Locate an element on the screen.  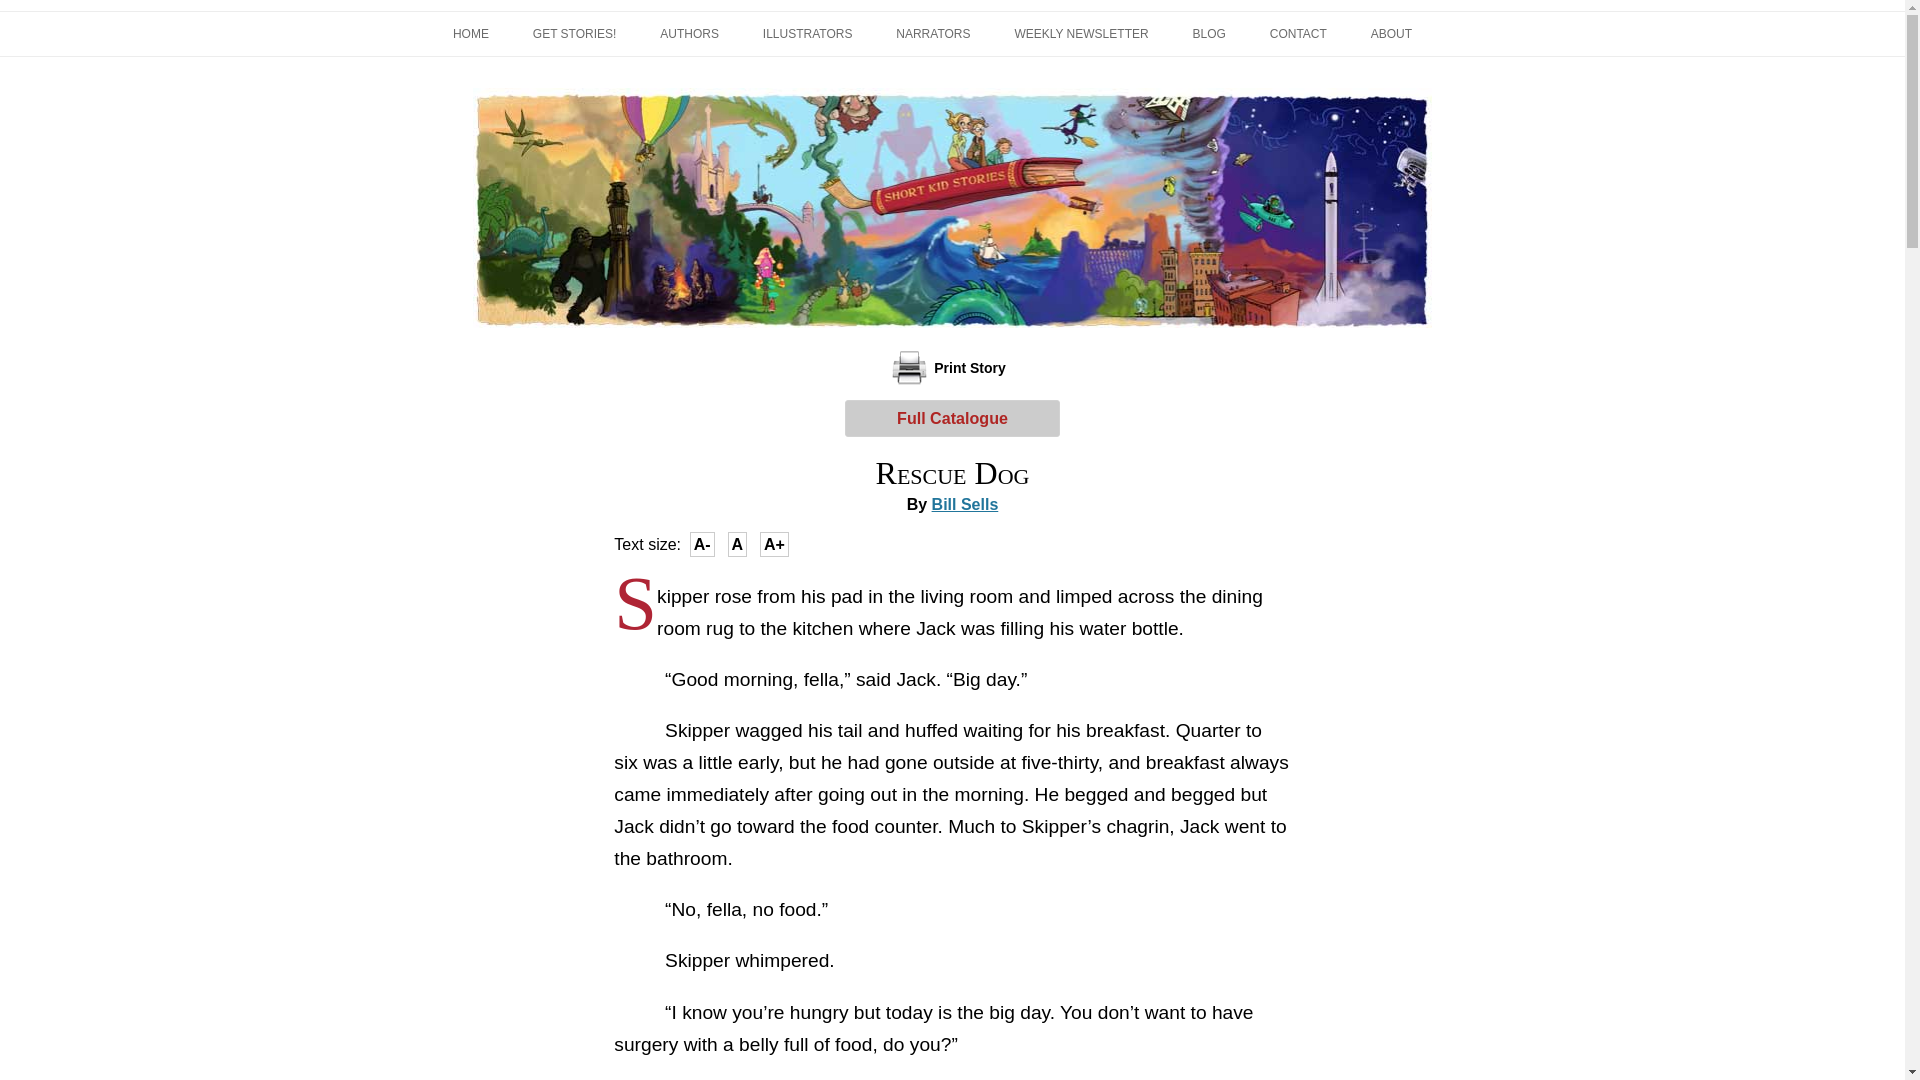
AUTHORS is located at coordinates (689, 34).